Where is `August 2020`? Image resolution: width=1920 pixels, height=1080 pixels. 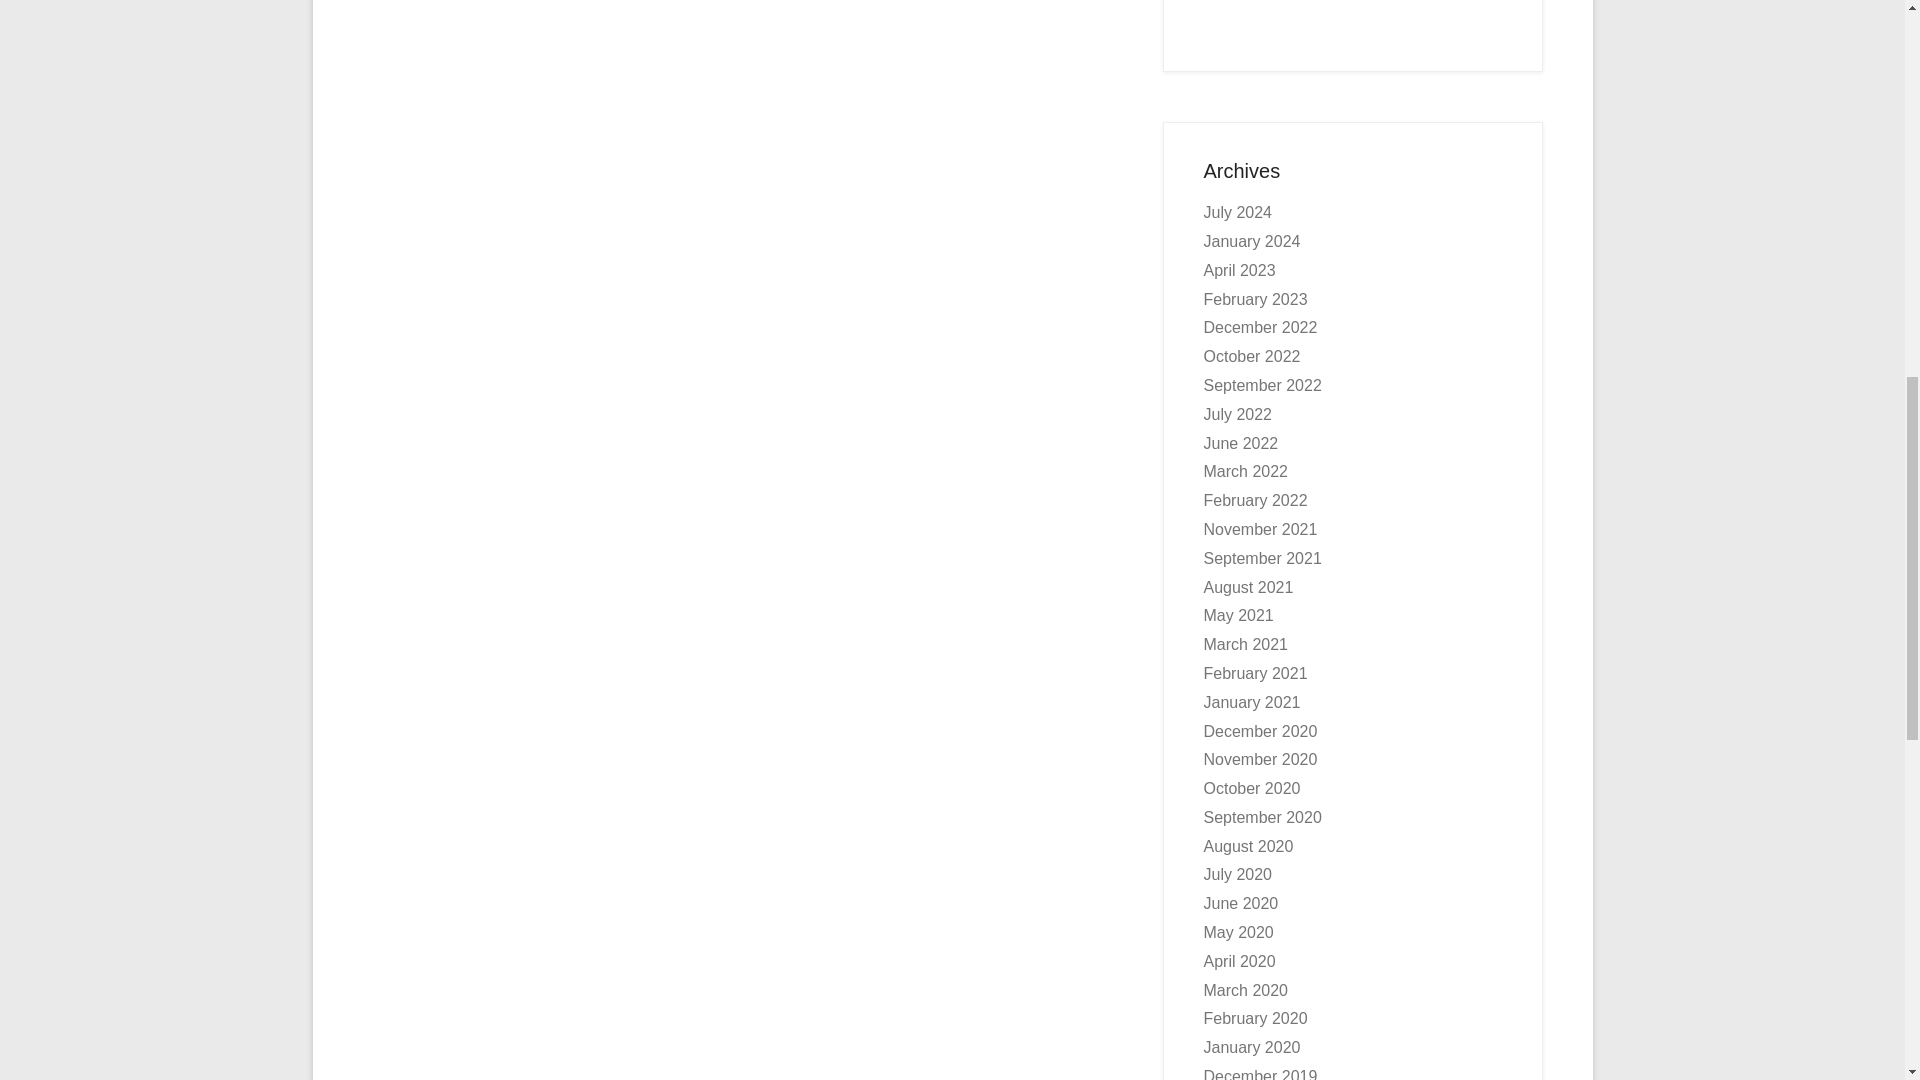 August 2020 is located at coordinates (1248, 846).